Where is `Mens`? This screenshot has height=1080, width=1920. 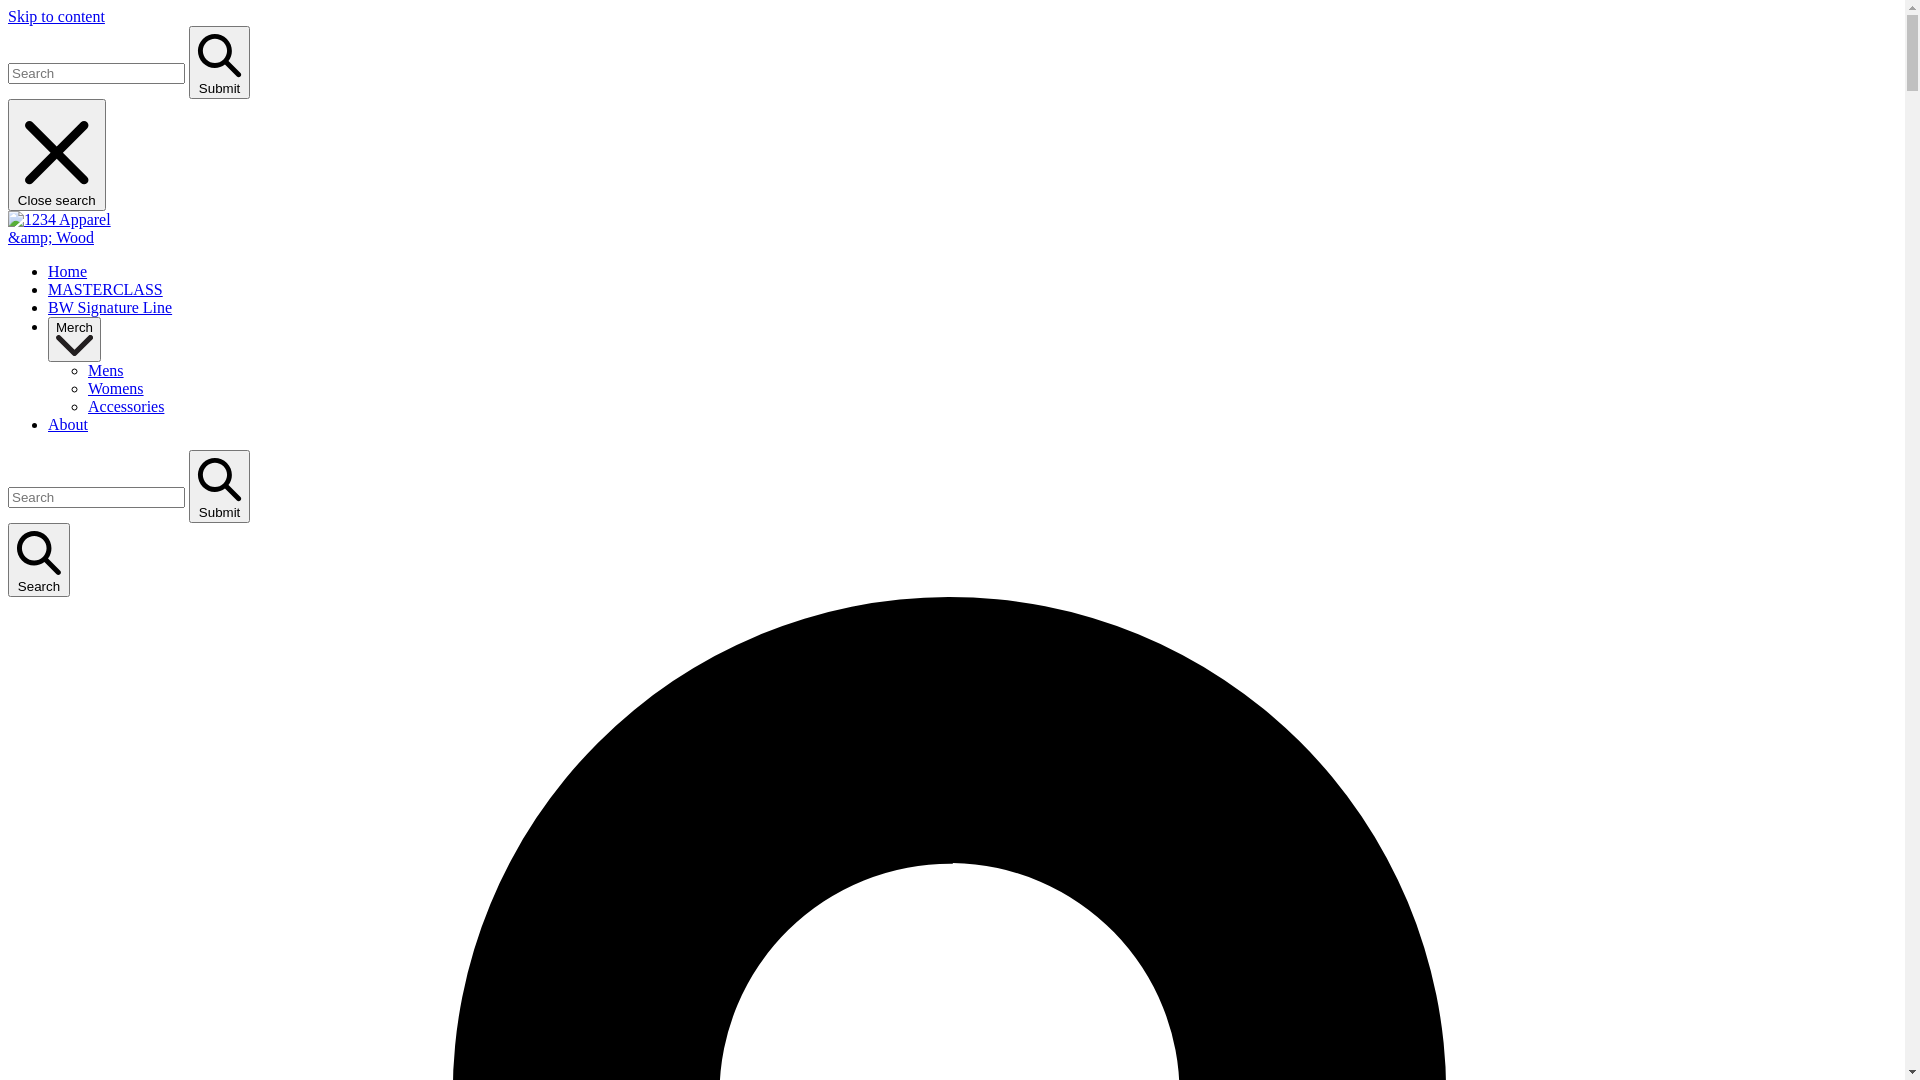
Mens is located at coordinates (106, 370).